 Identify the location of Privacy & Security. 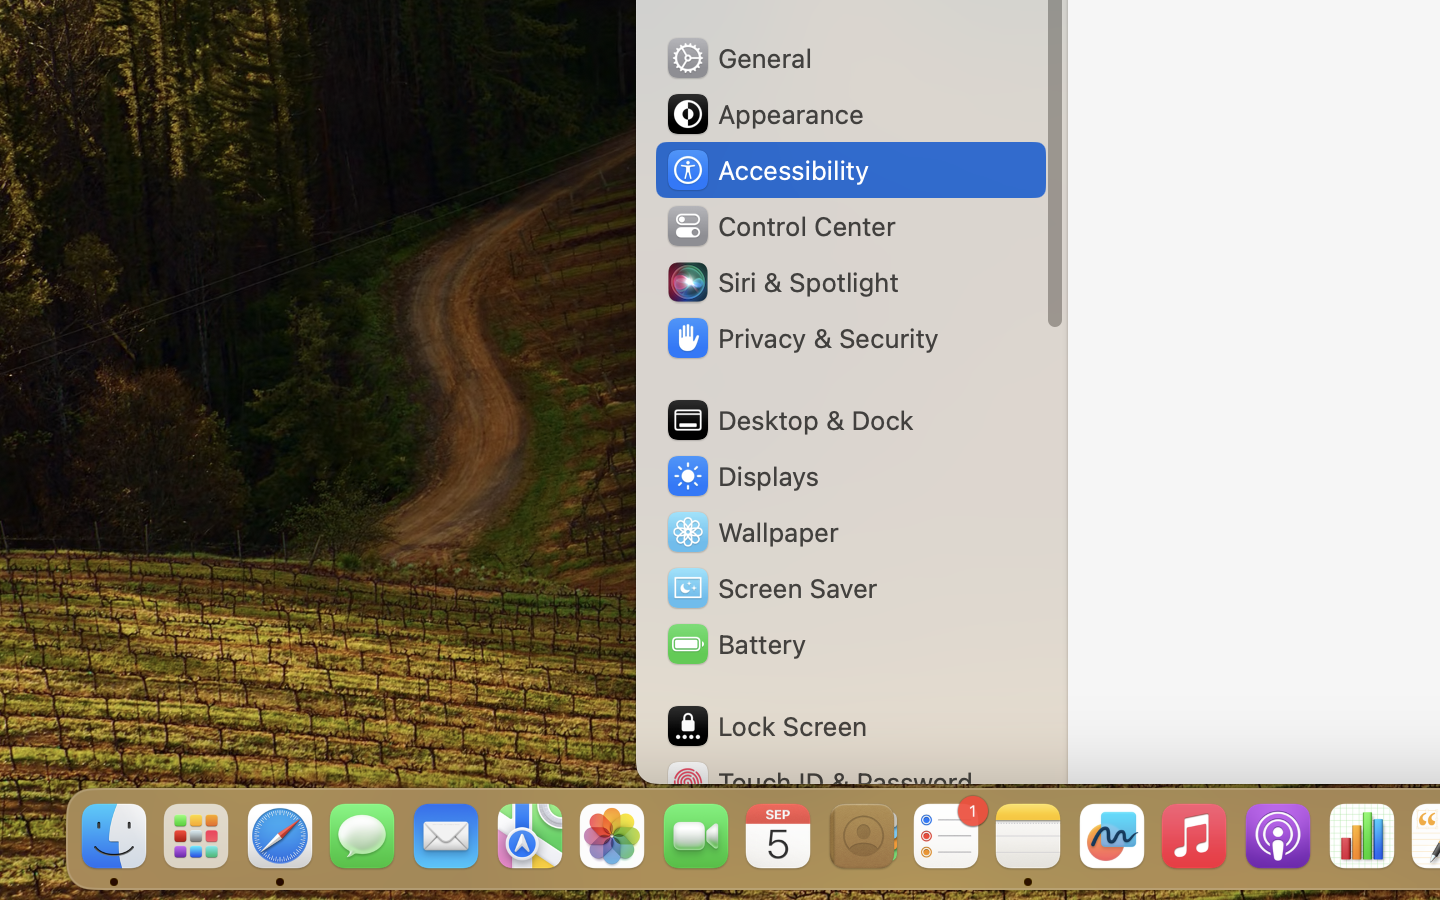
(801, 338).